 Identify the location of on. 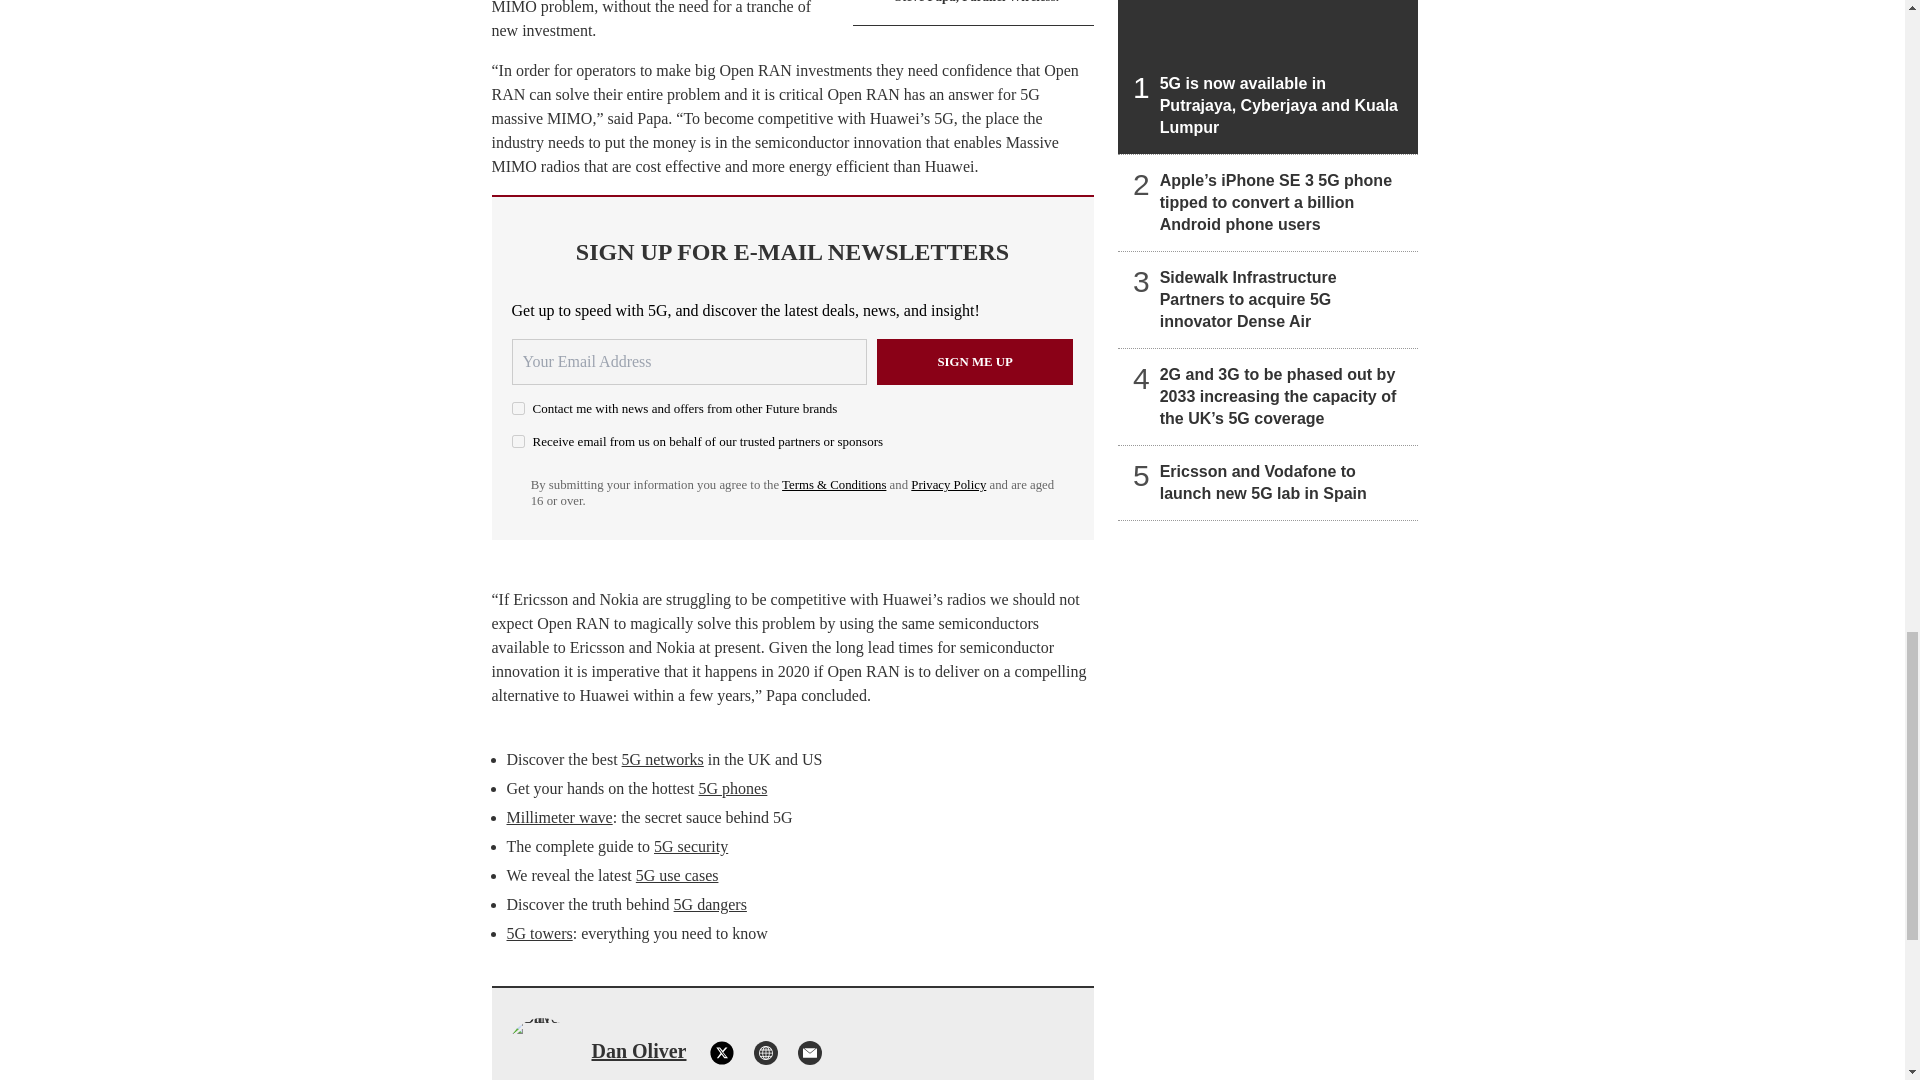
(518, 408).